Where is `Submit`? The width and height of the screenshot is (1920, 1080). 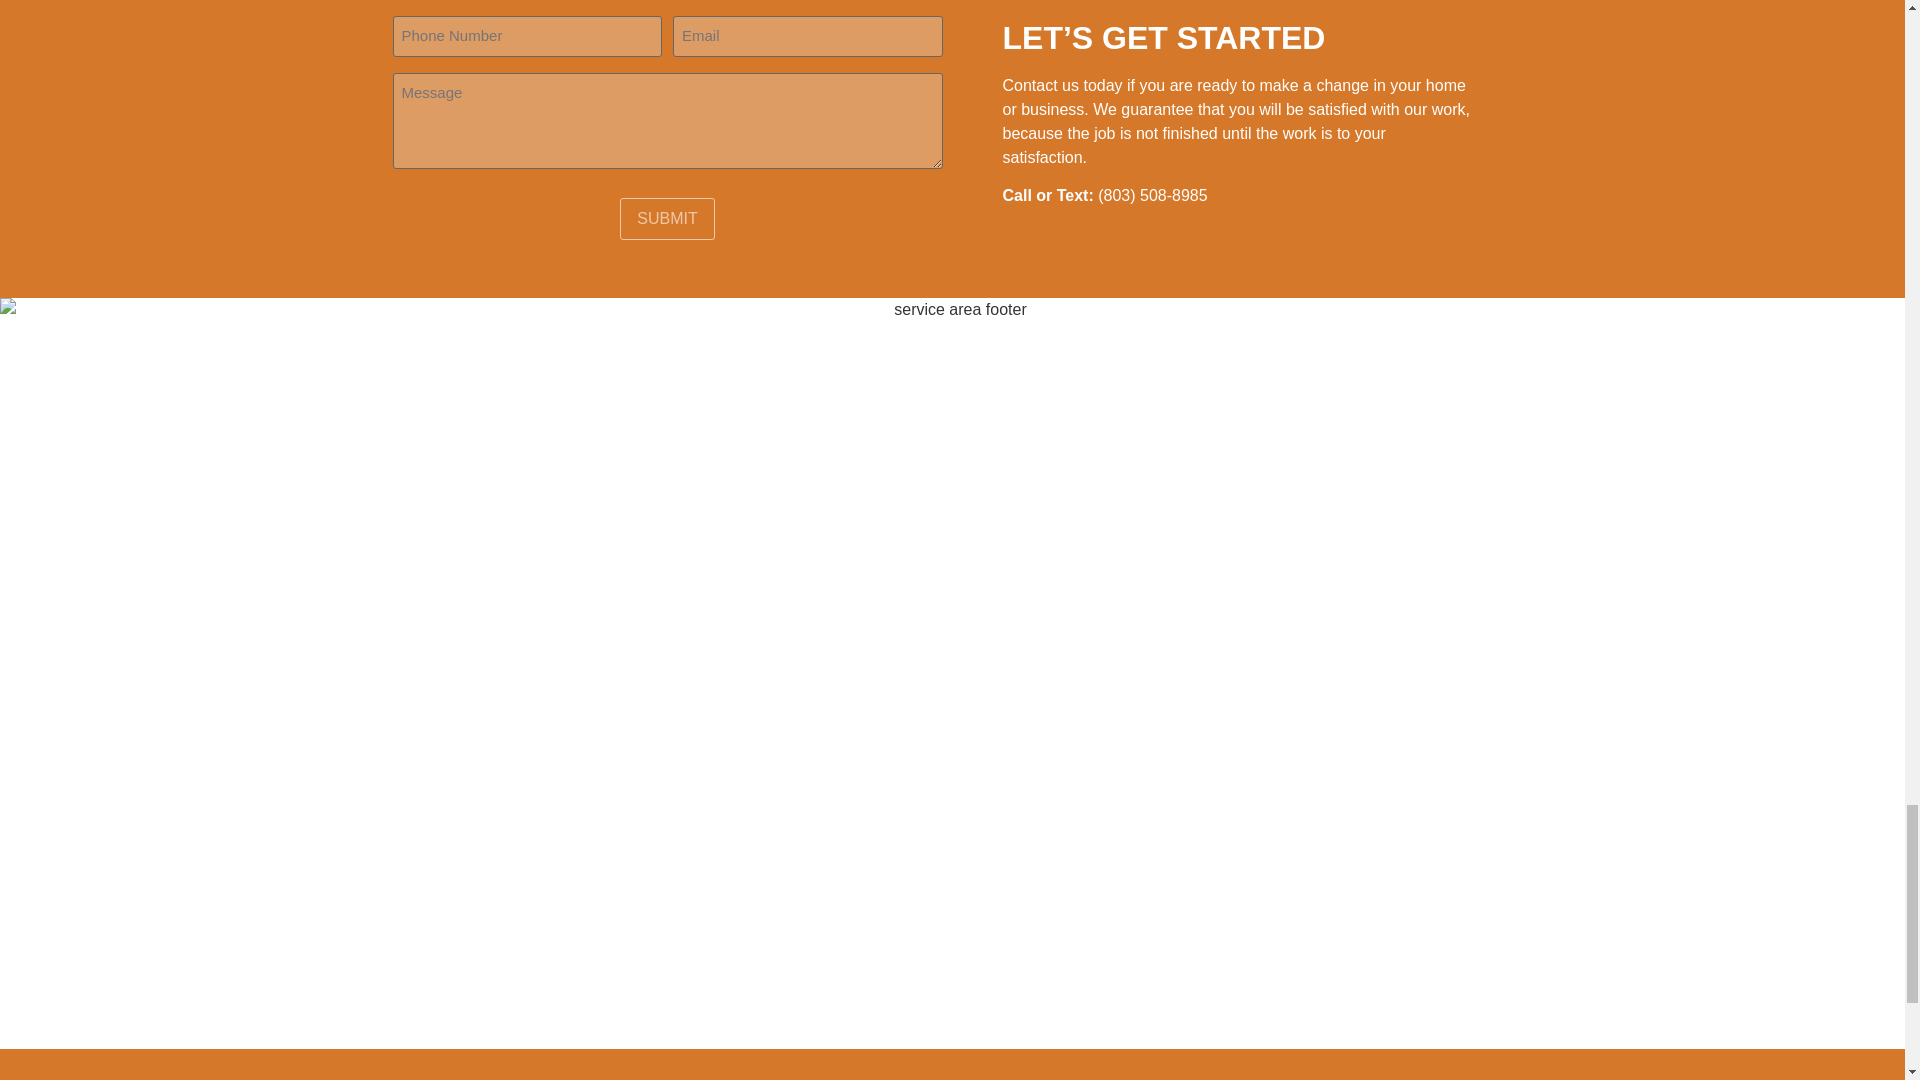
Submit is located at coordinates (667, 218).